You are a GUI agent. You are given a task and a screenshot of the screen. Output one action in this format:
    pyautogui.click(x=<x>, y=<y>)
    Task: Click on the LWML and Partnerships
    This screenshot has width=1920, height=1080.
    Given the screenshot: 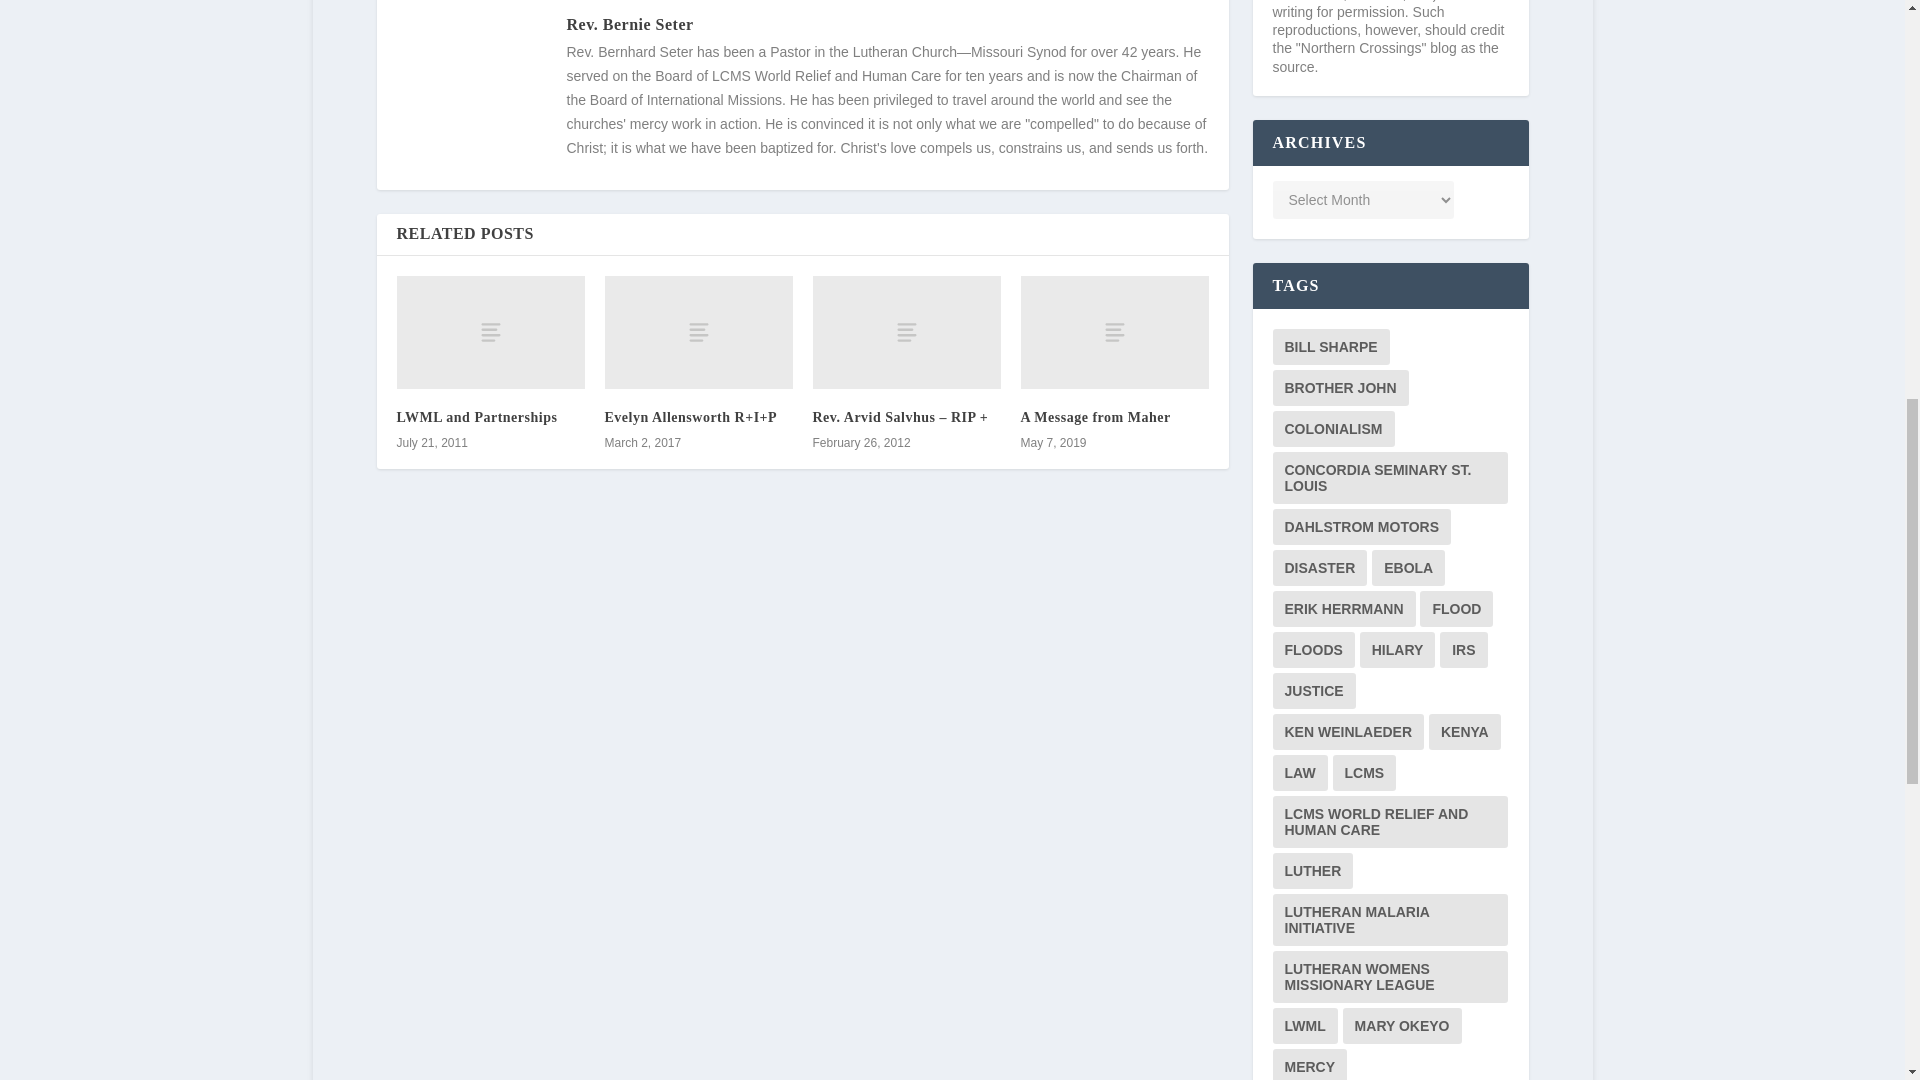 What is the action you would take?
    pyautogui.click(x=489, y=332)
    